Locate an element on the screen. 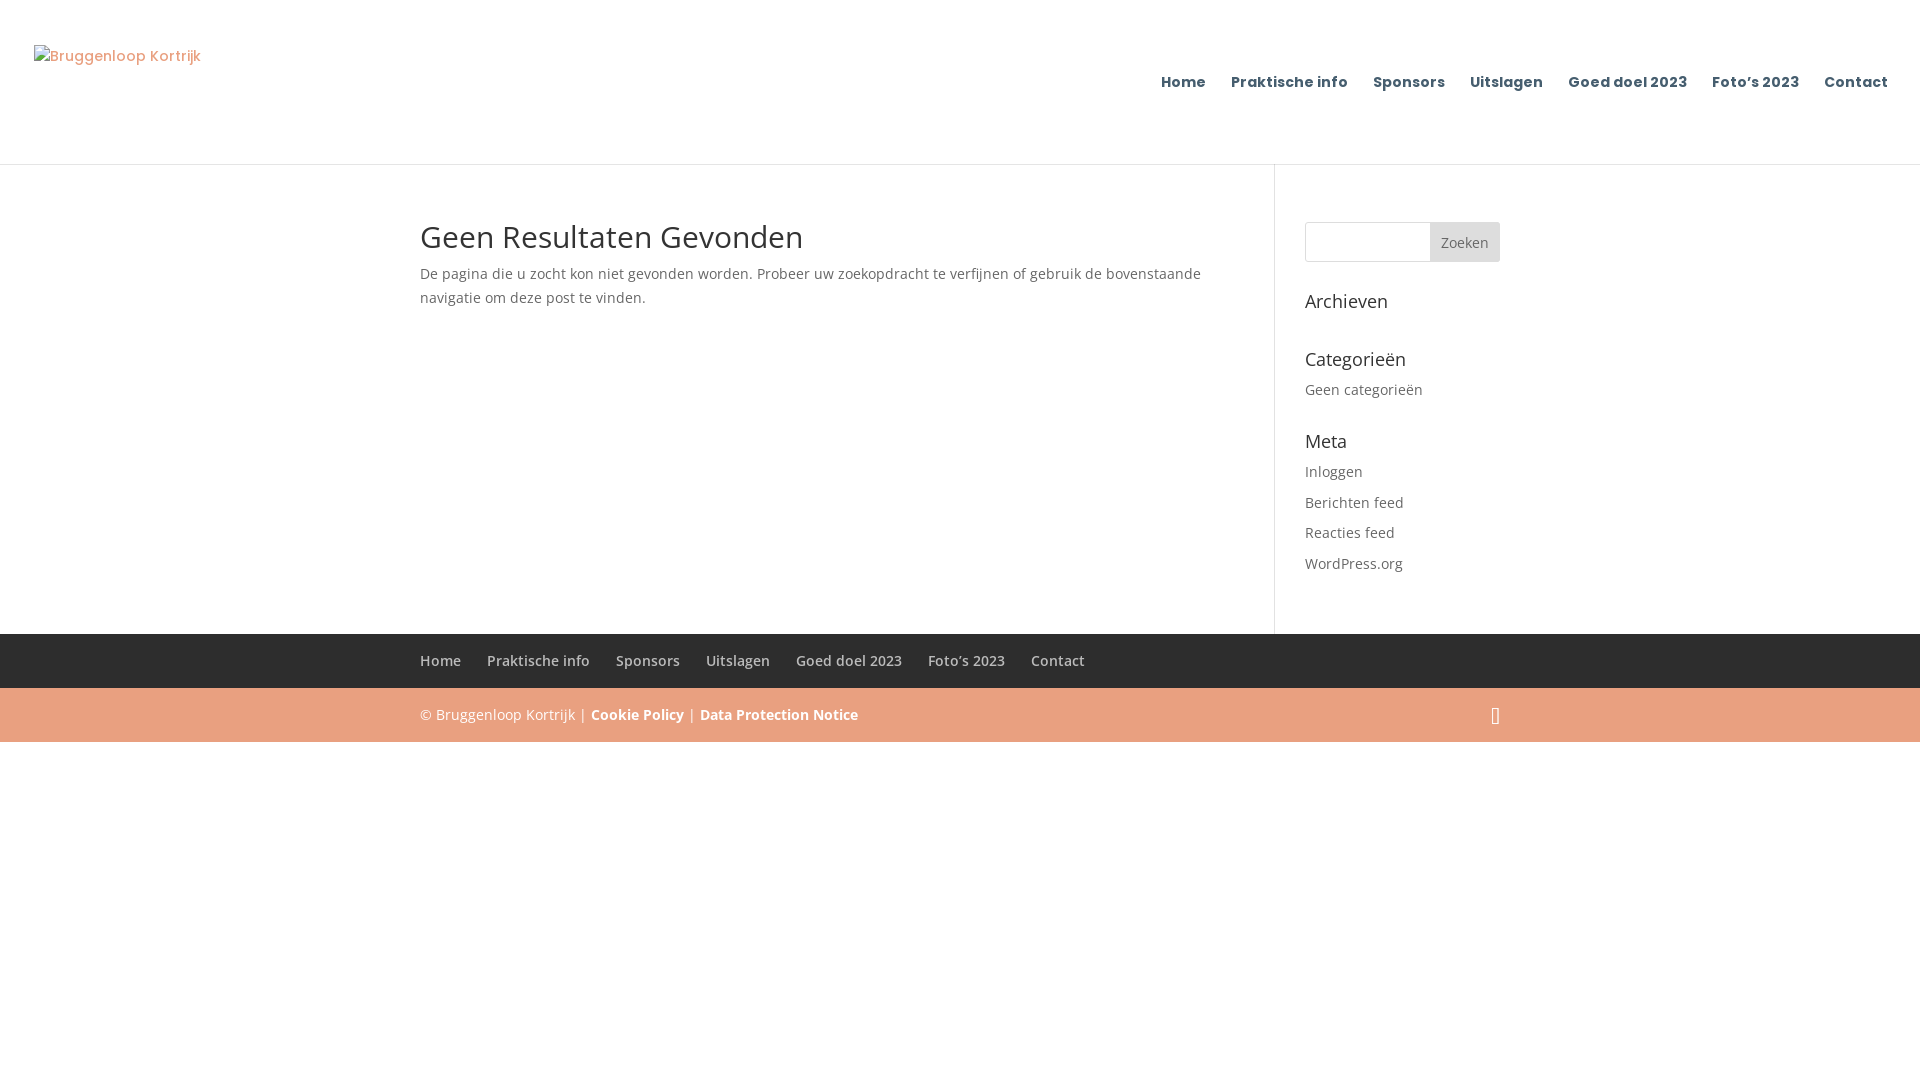  Sponsors is located at coordinates (648, 660).